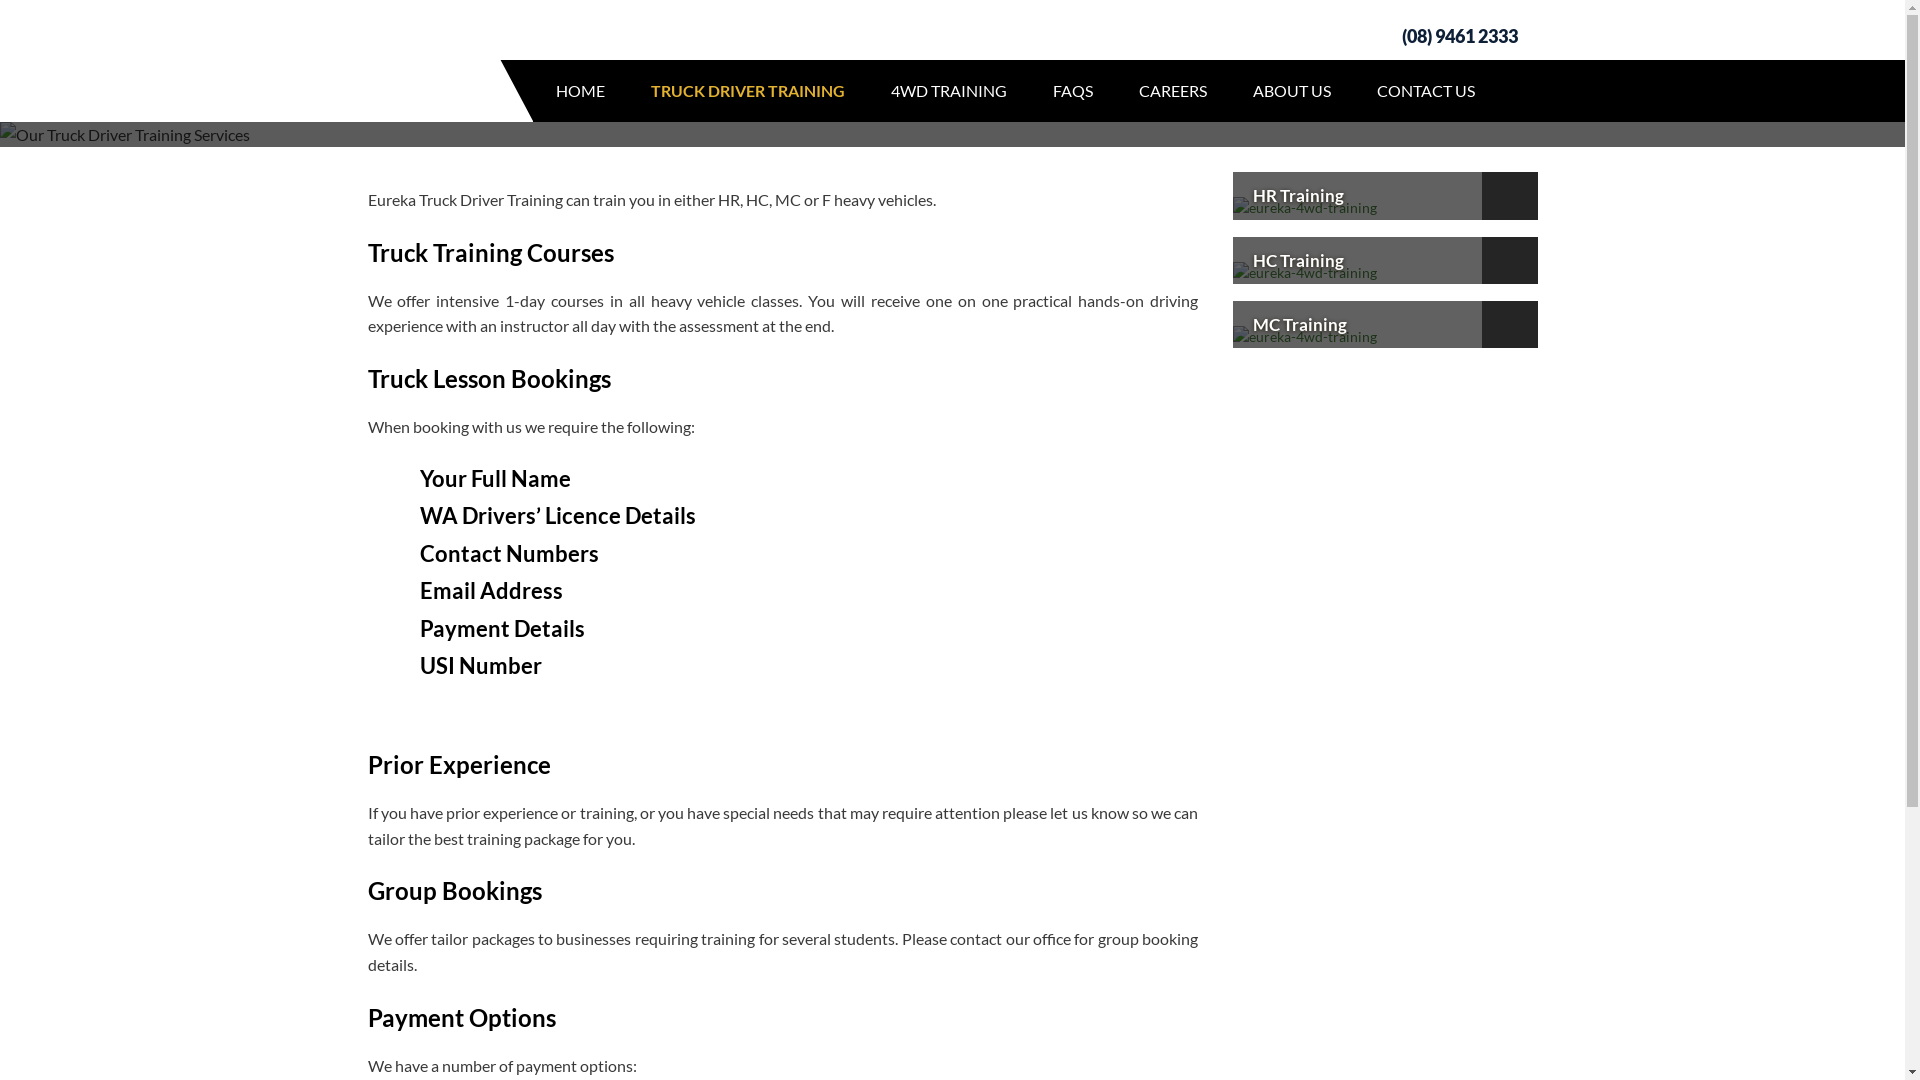 The image size is (1920, 1080). I want to click on (08) 9461 2333, so click(1437, 36).